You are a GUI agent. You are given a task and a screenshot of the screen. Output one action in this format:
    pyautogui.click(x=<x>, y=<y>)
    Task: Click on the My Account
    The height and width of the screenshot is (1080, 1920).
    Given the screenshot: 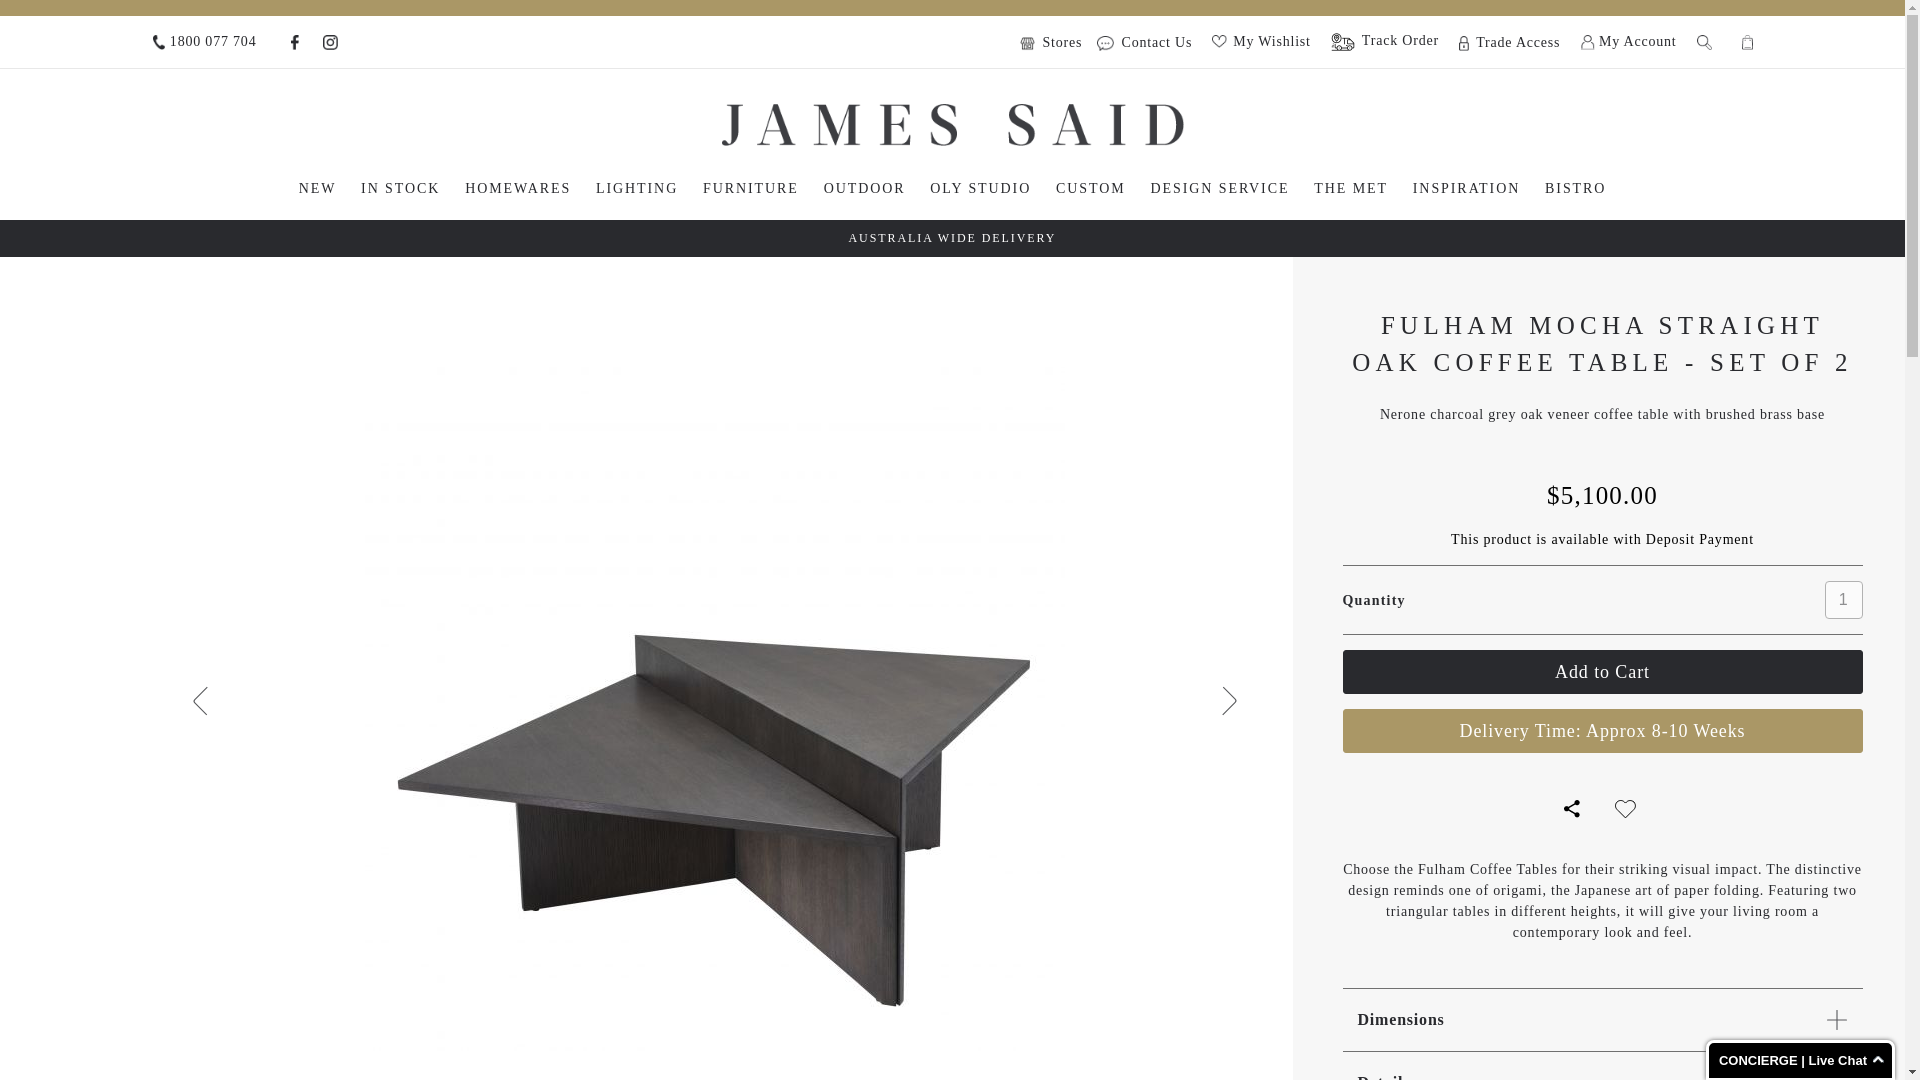 What is the action you would take?
    pyautogui.click(x=1628, y=42)
    